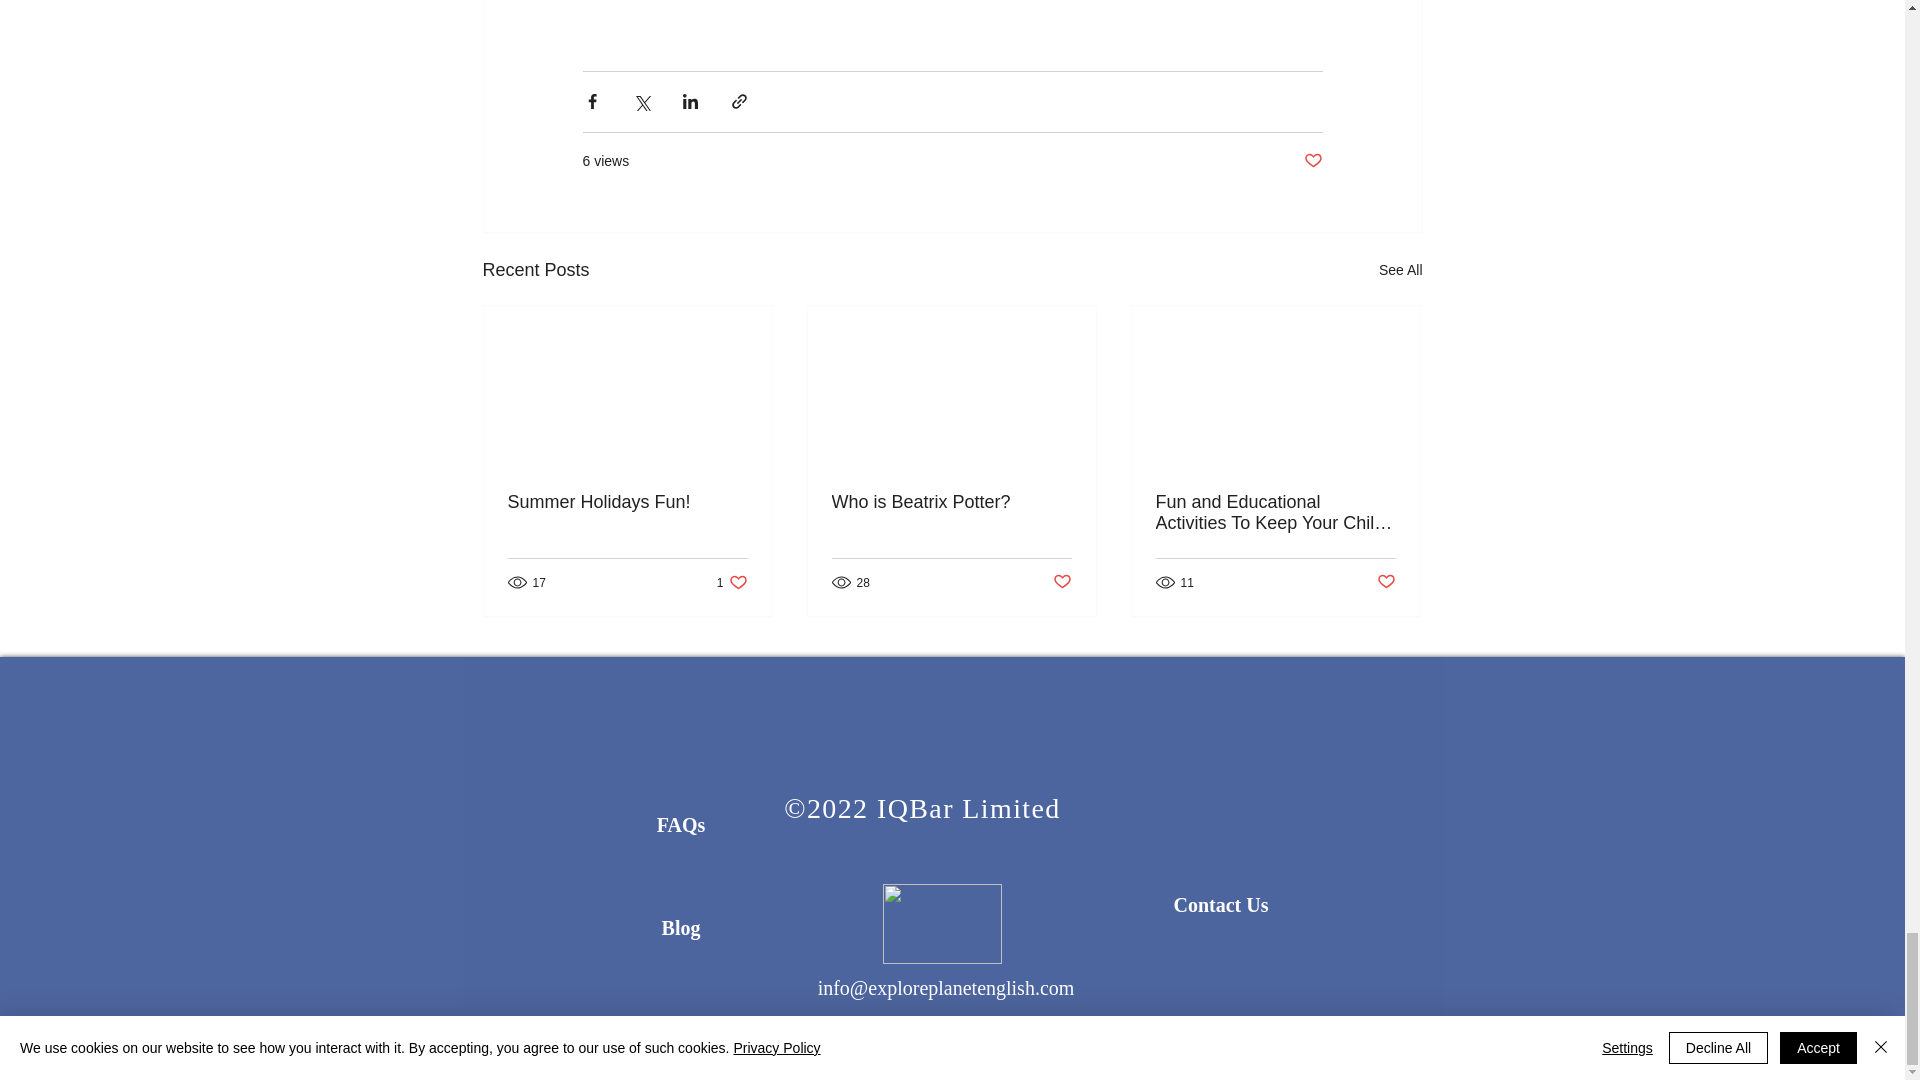 Image resolution: width=1920 pixels, height=1080 pixels. Describe the element at coordinates (1386, 582) in the screenshot. I see `Post not marked as liked` at that location.